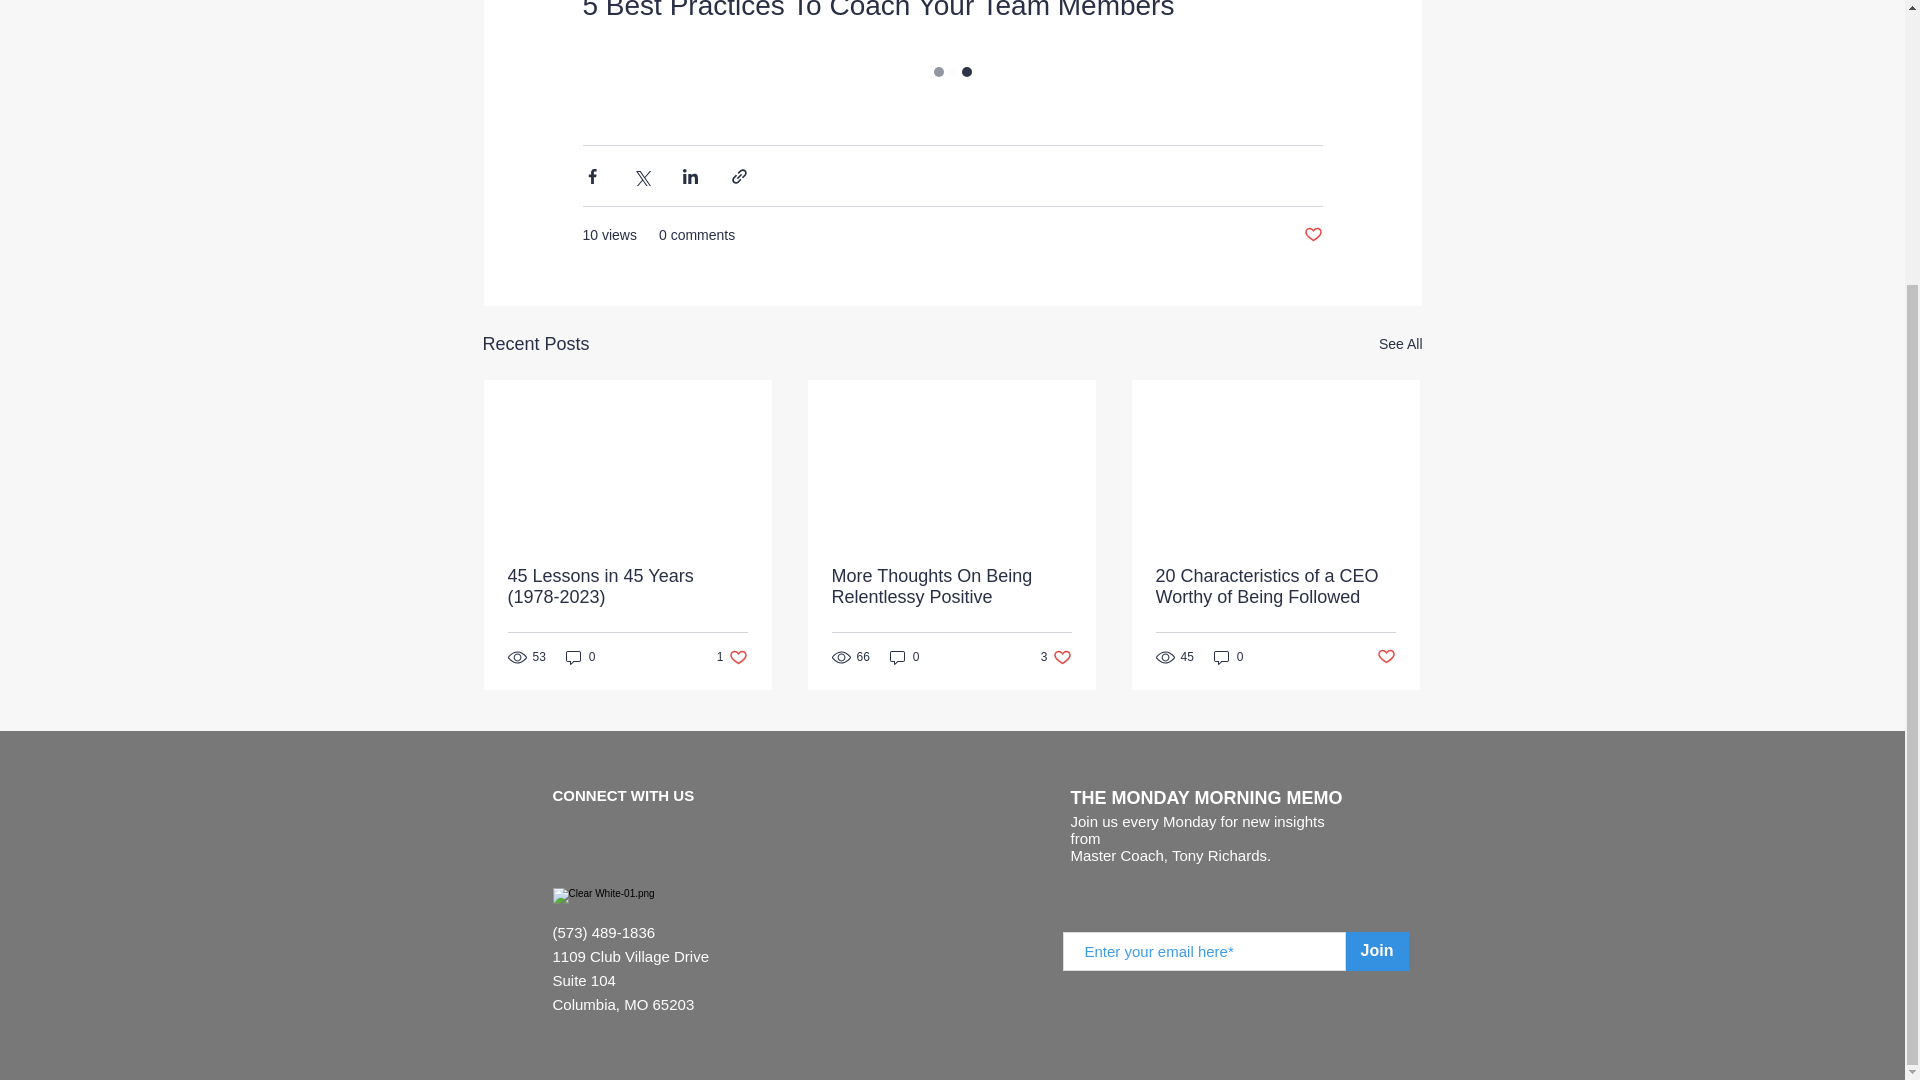 The width and height of the screenshot is (1920, 1080). What do you see at coordinates (1400, 344) in the screenshot?
I see `Post not marked as liked` at bounding box center [1400, 344].